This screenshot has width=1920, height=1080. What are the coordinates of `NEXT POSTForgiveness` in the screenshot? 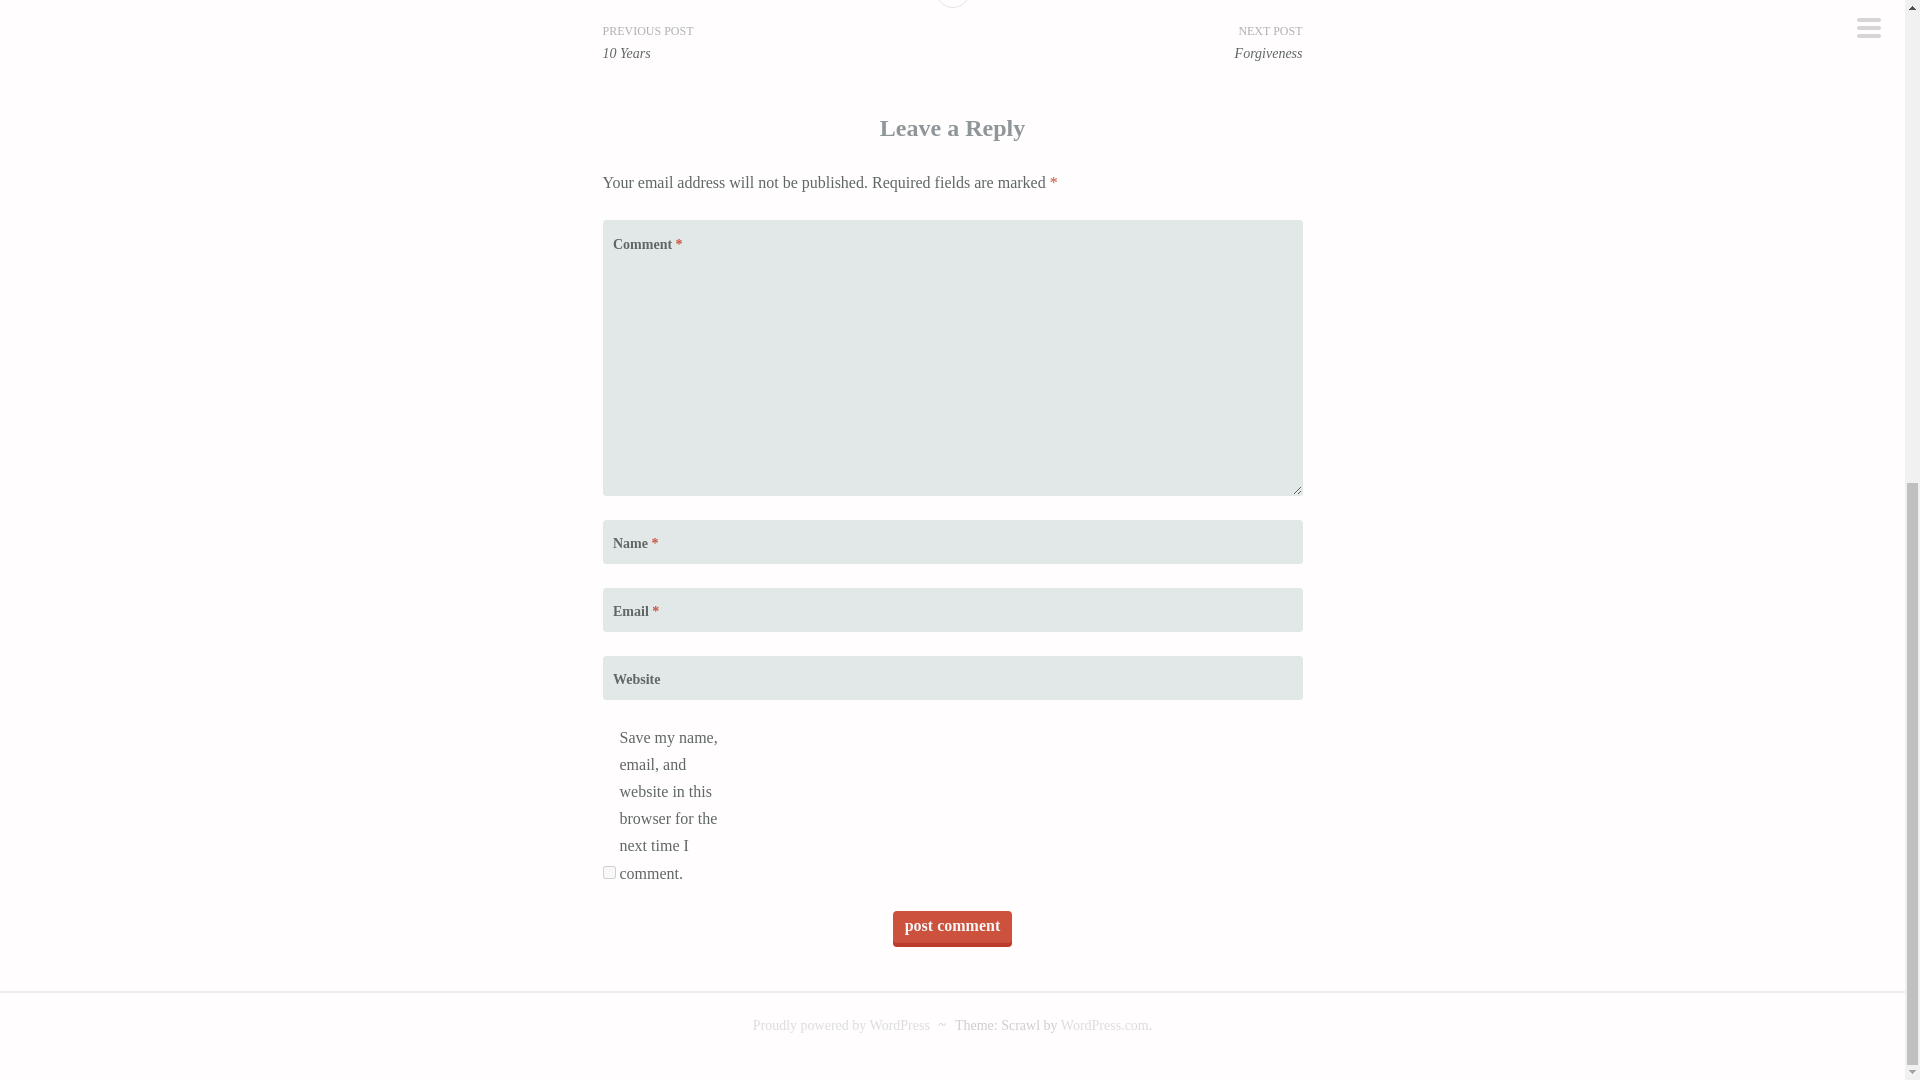 It's located at (1126, 42).